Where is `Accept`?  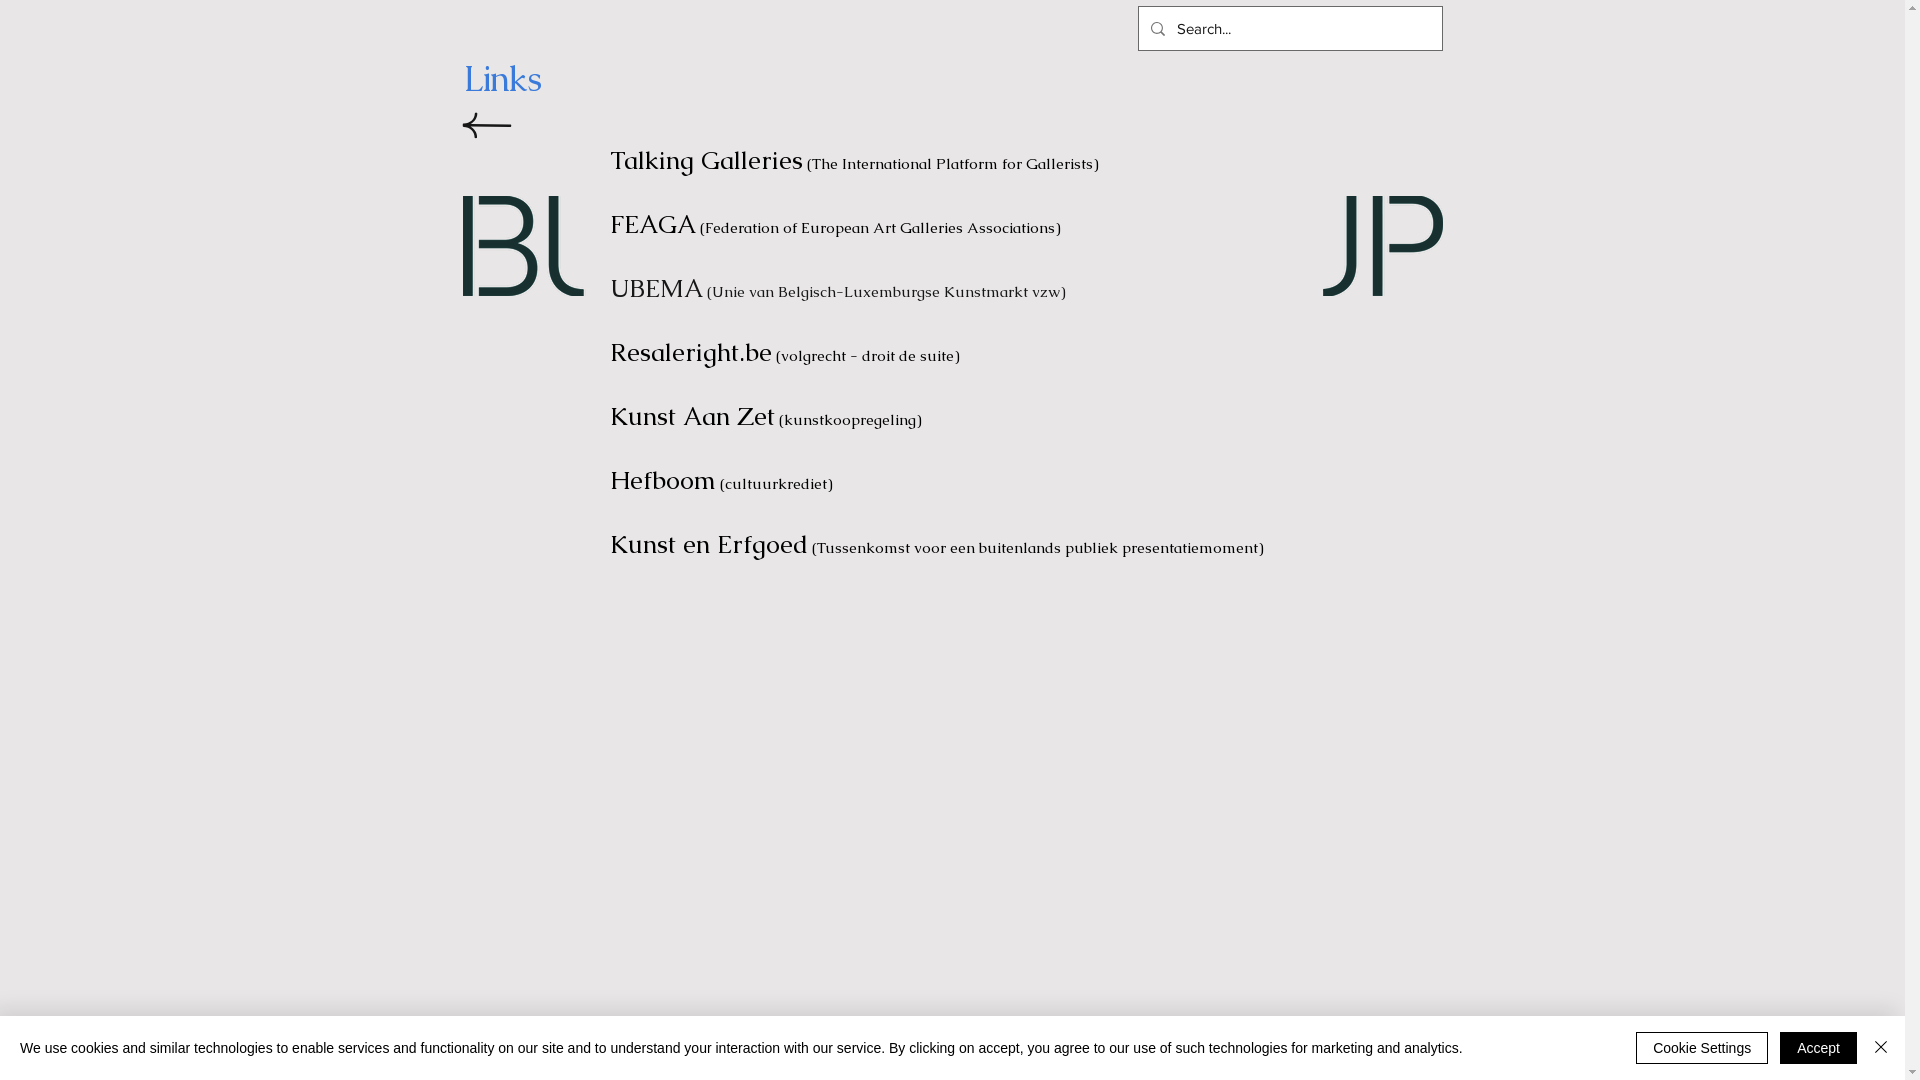
Accept is located at coordinates (1818, 1048).